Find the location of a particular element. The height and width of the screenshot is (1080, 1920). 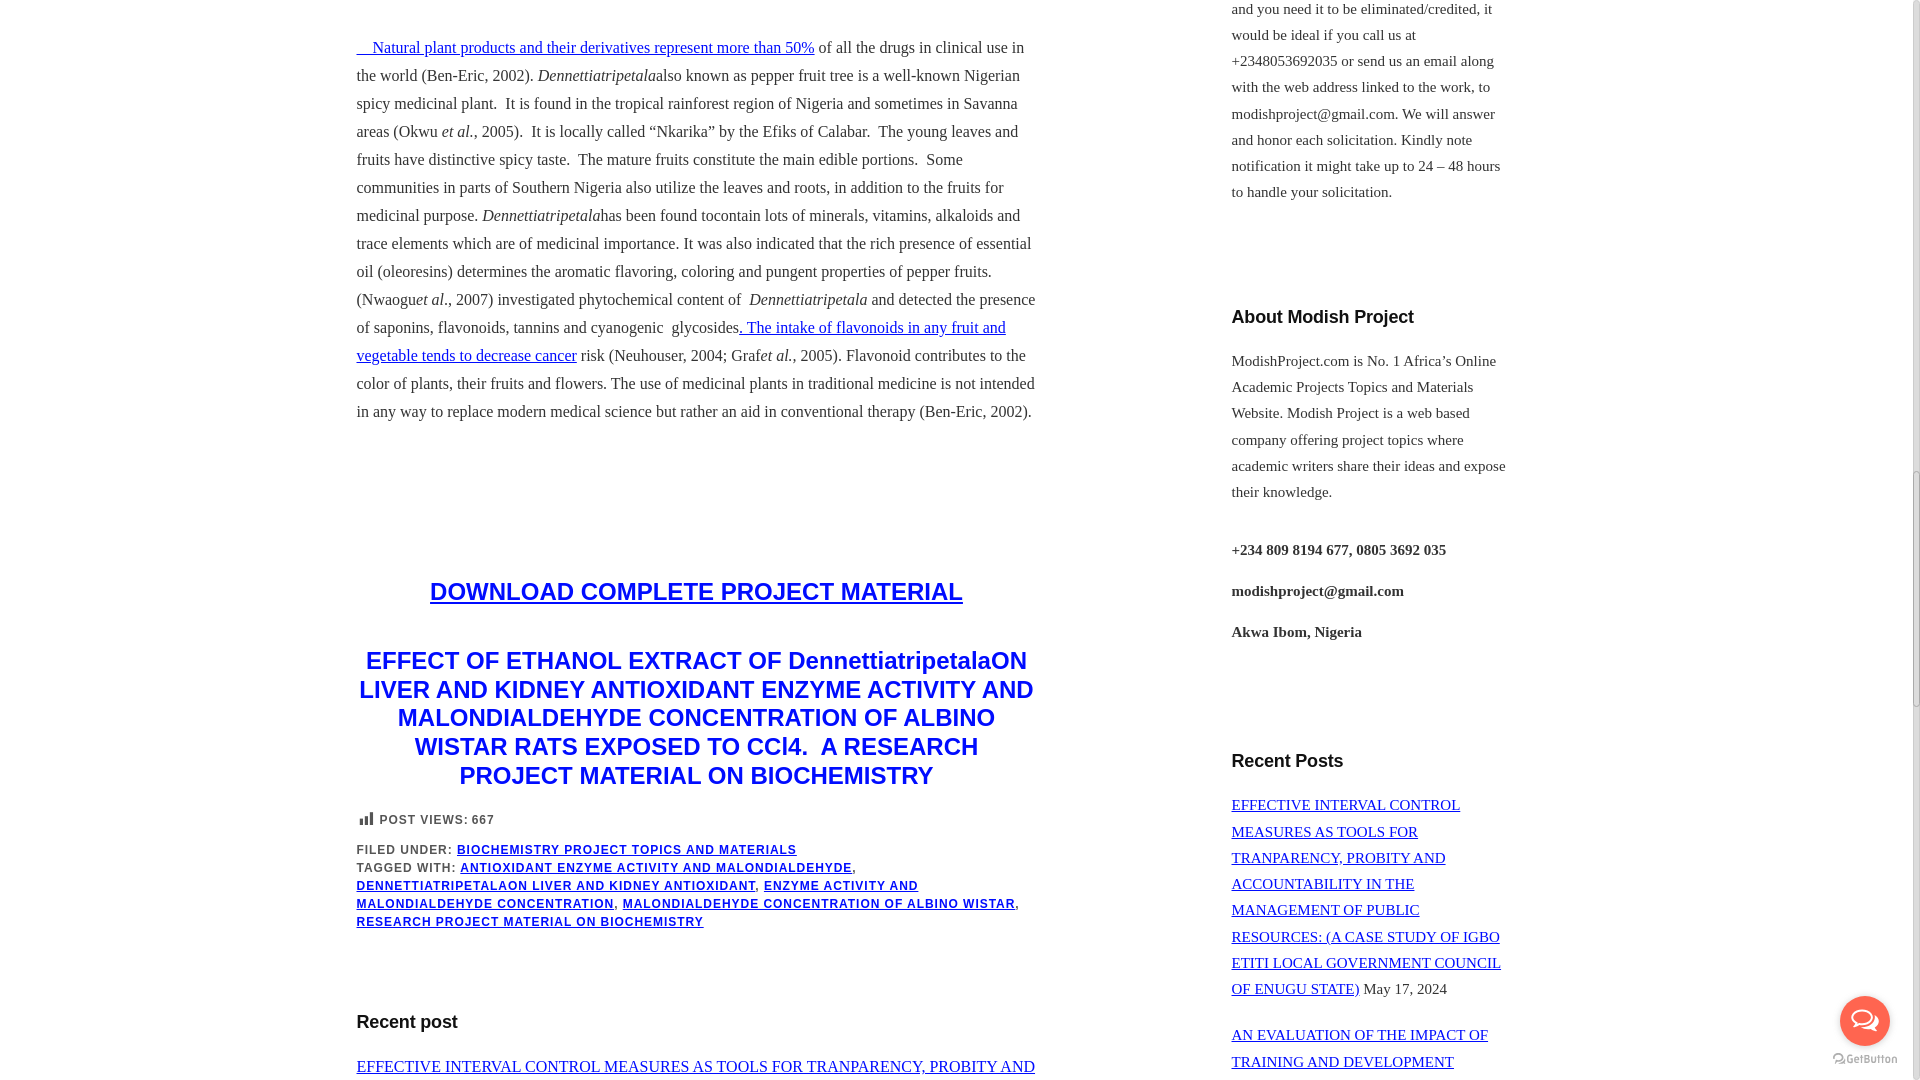

ANTIOXIDANT ENZYME ACTIVITY AND MALONDIALDEHYDE is located at coordinates (656, 867).